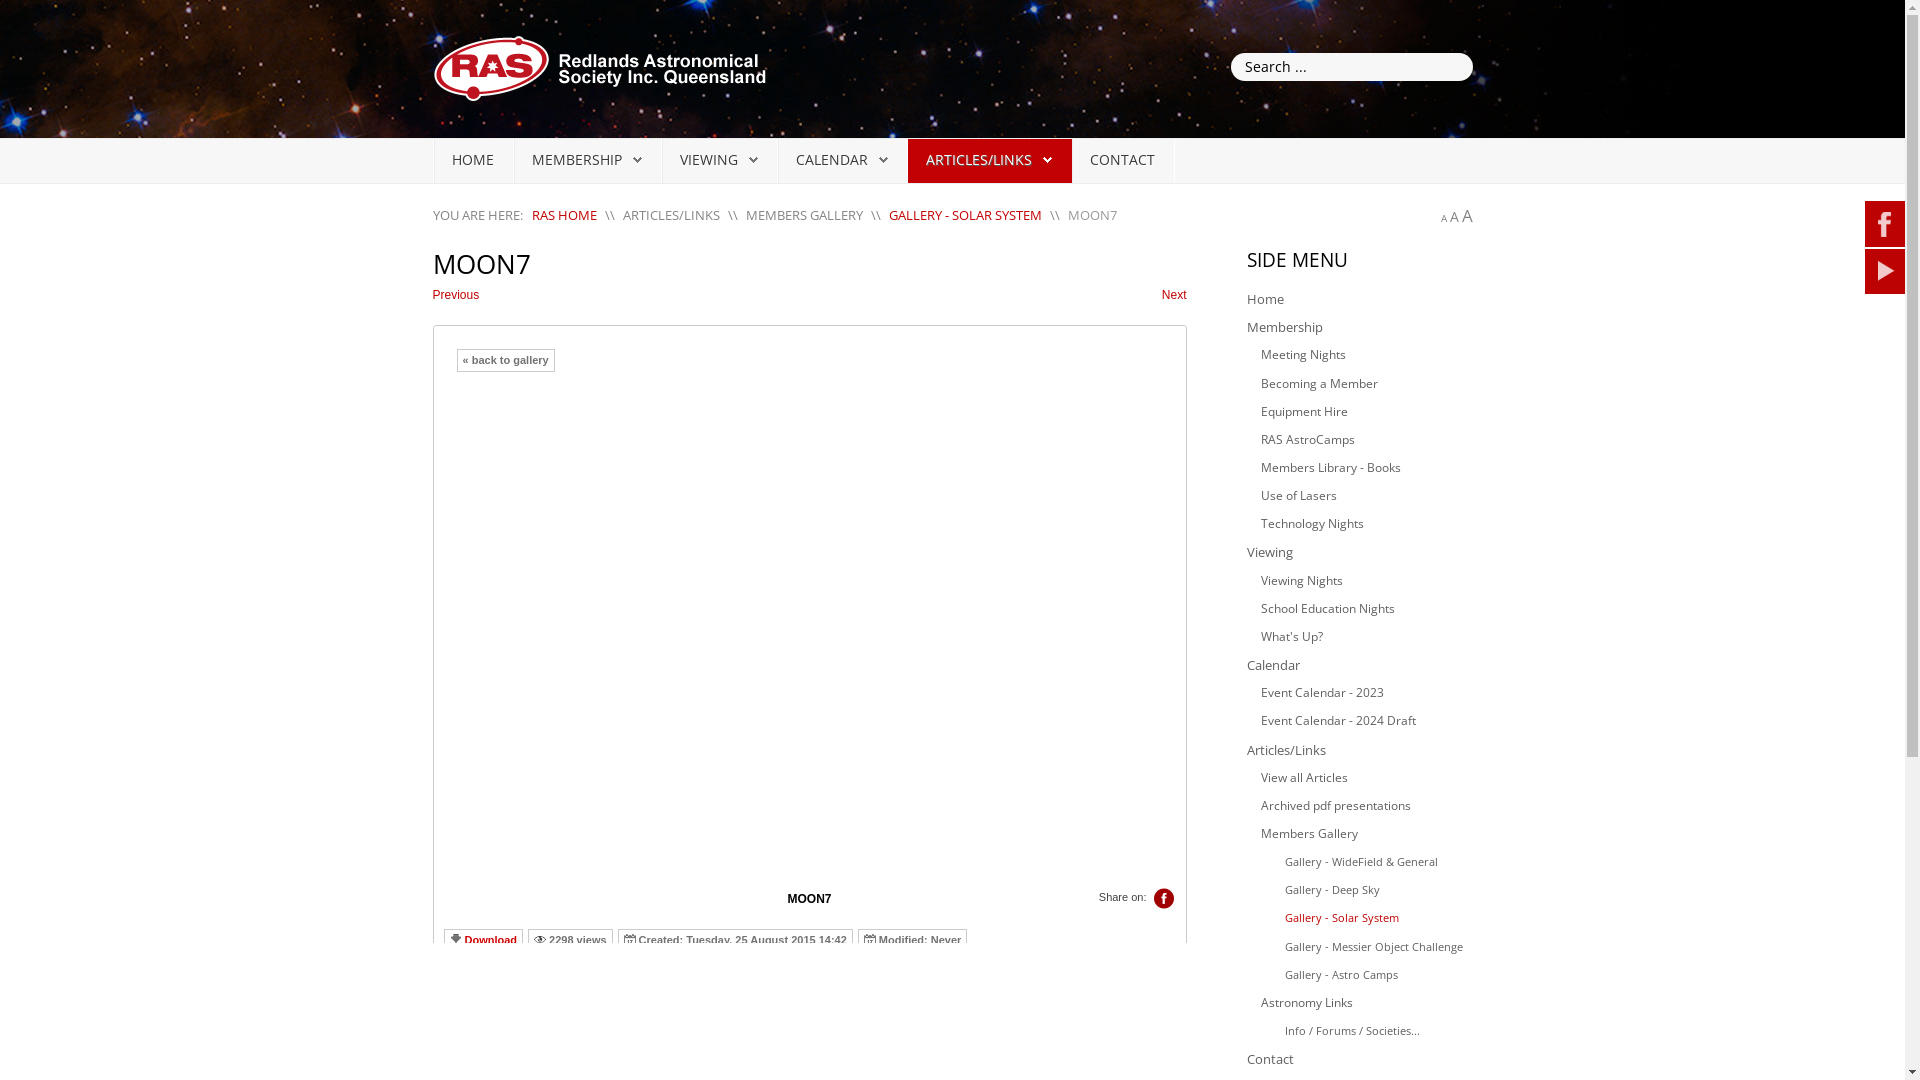 The image size is (1920, 1080). What do you see at coordinates (1174, 296) in the screenshot?
I see `Next` at bounding box center [1174, 296].